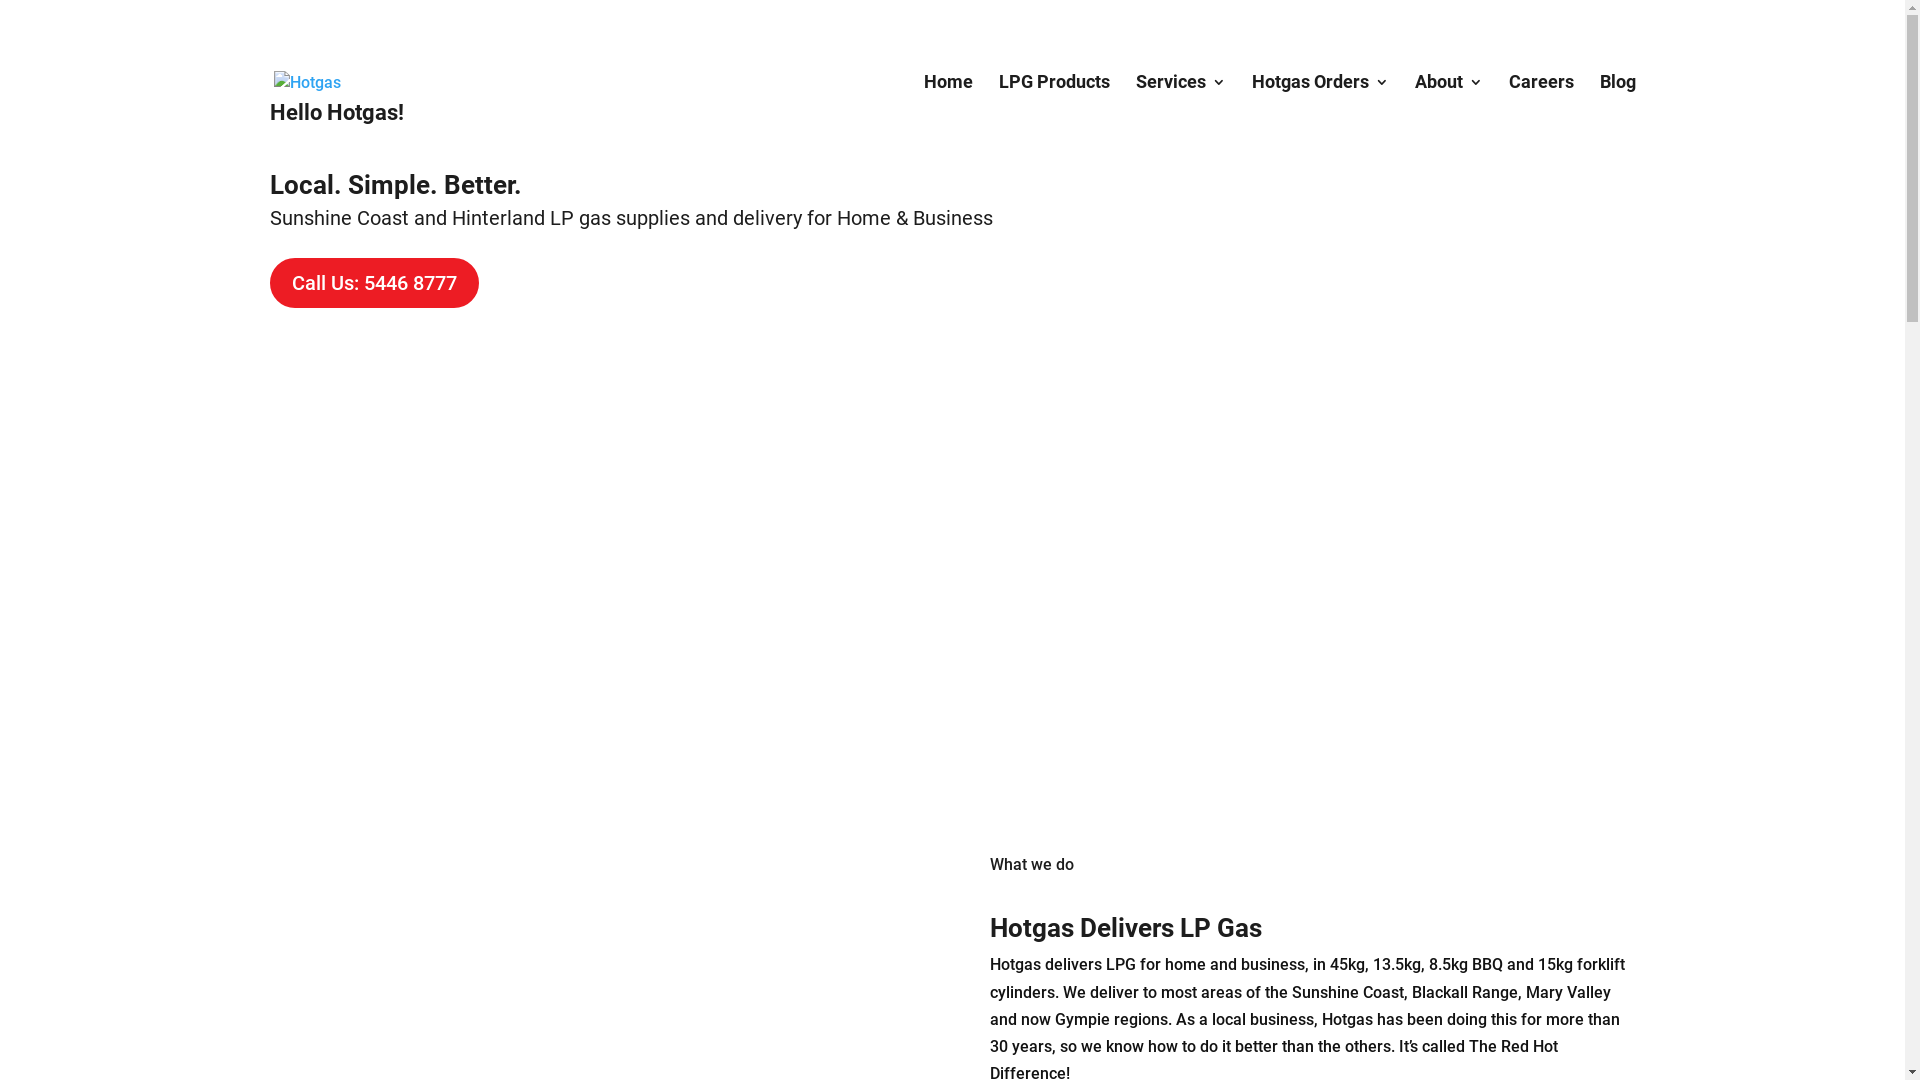 This screenshot has height=1080, width=1920. What do you see at coordinates (1618, 104) in the screenshot?
I see `Blog` at bounding box center [1618, 104].